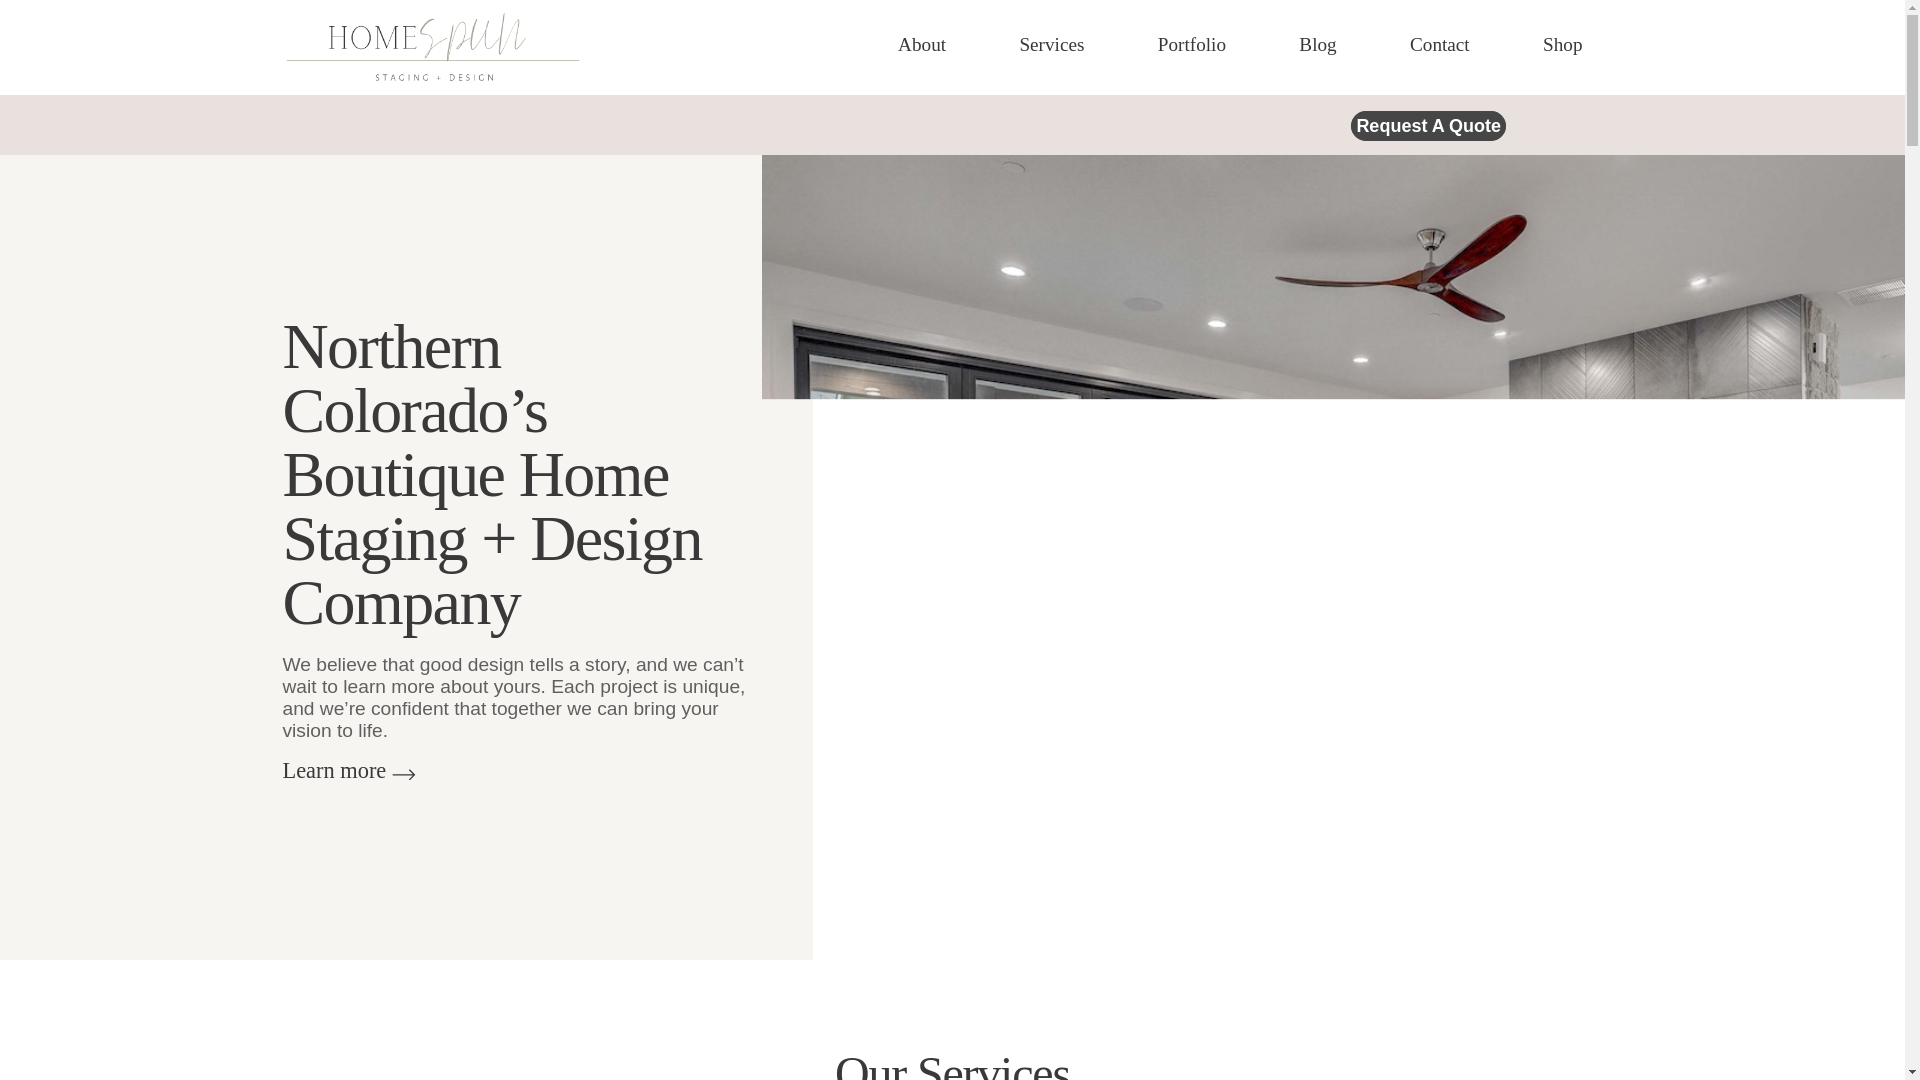 The height and width of the screenshot is (1080, 1920). What do you see at coordinates (922, 45) in the screenshot?
I see `About` at bounding box center [922, 45].